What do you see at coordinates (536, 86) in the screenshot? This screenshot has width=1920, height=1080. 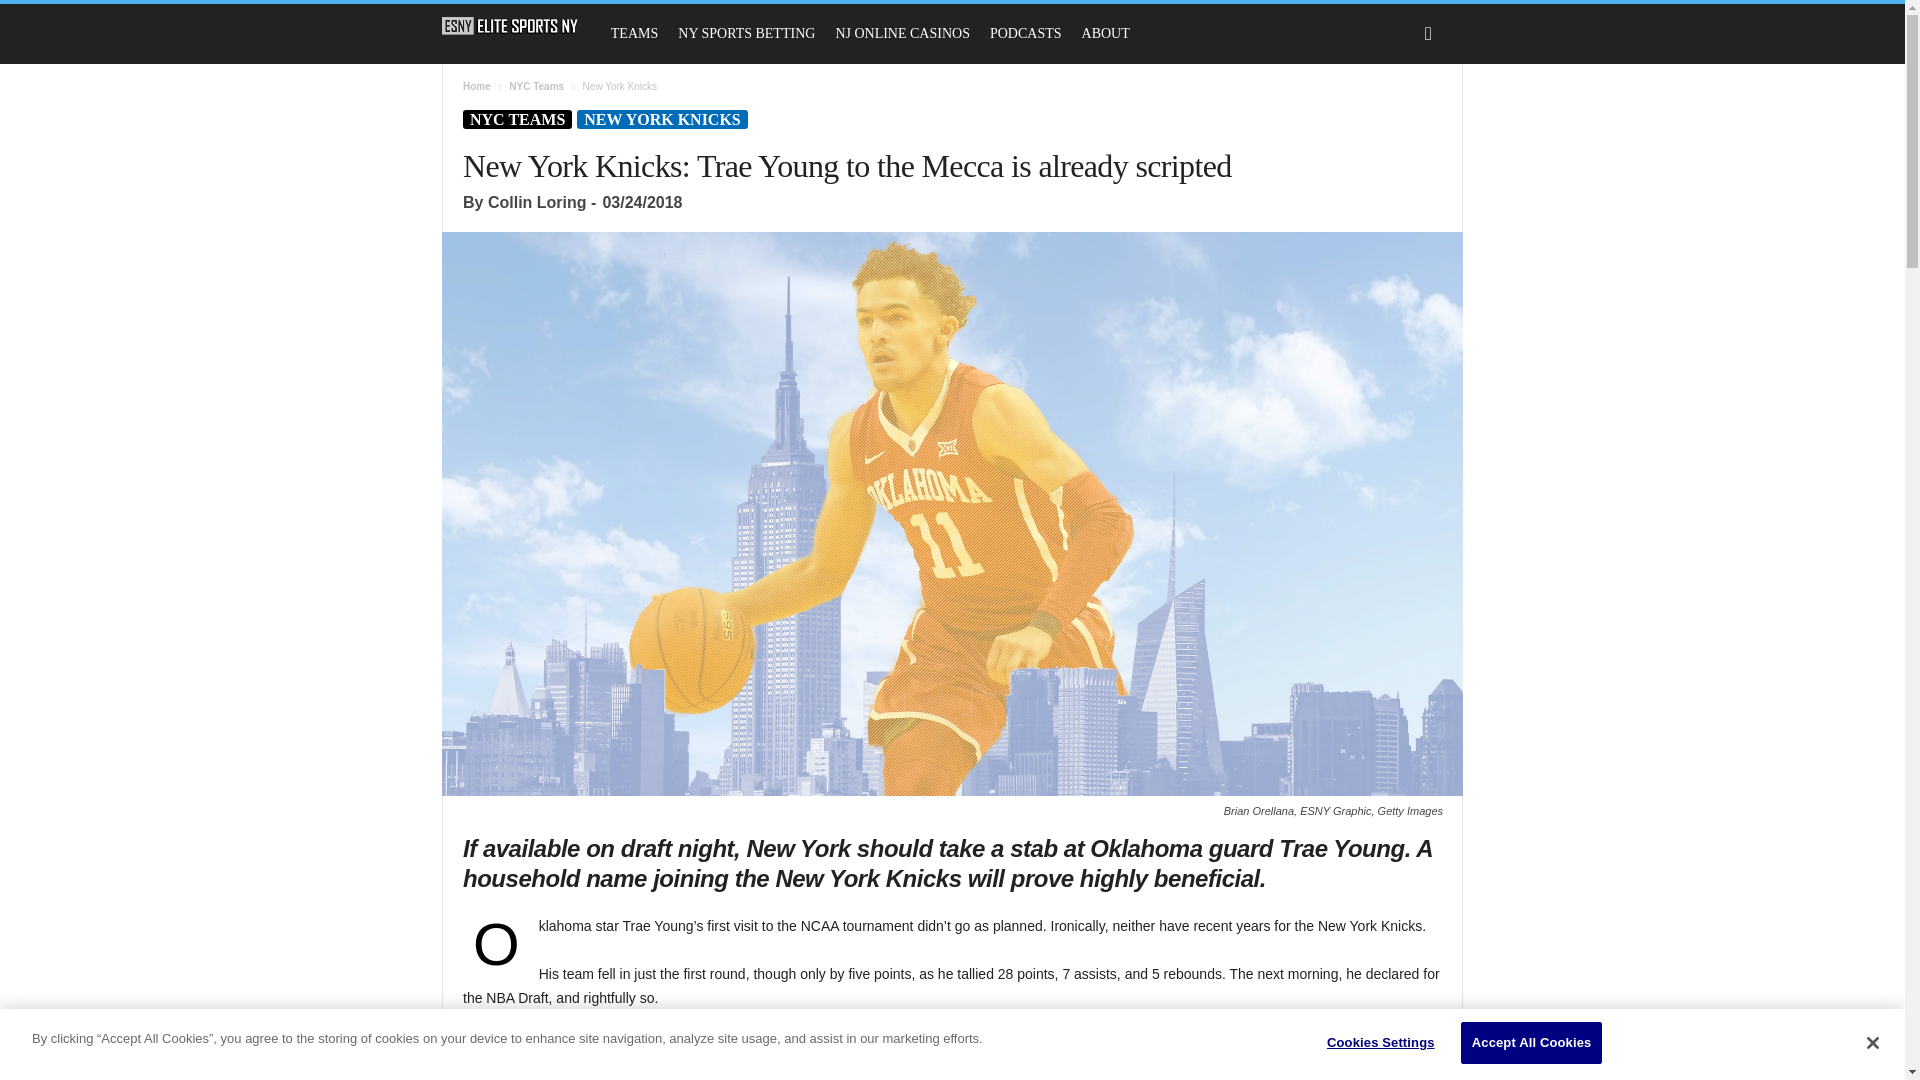 I see `View all posts in NYC Teams` at bounding box center [536, 86].